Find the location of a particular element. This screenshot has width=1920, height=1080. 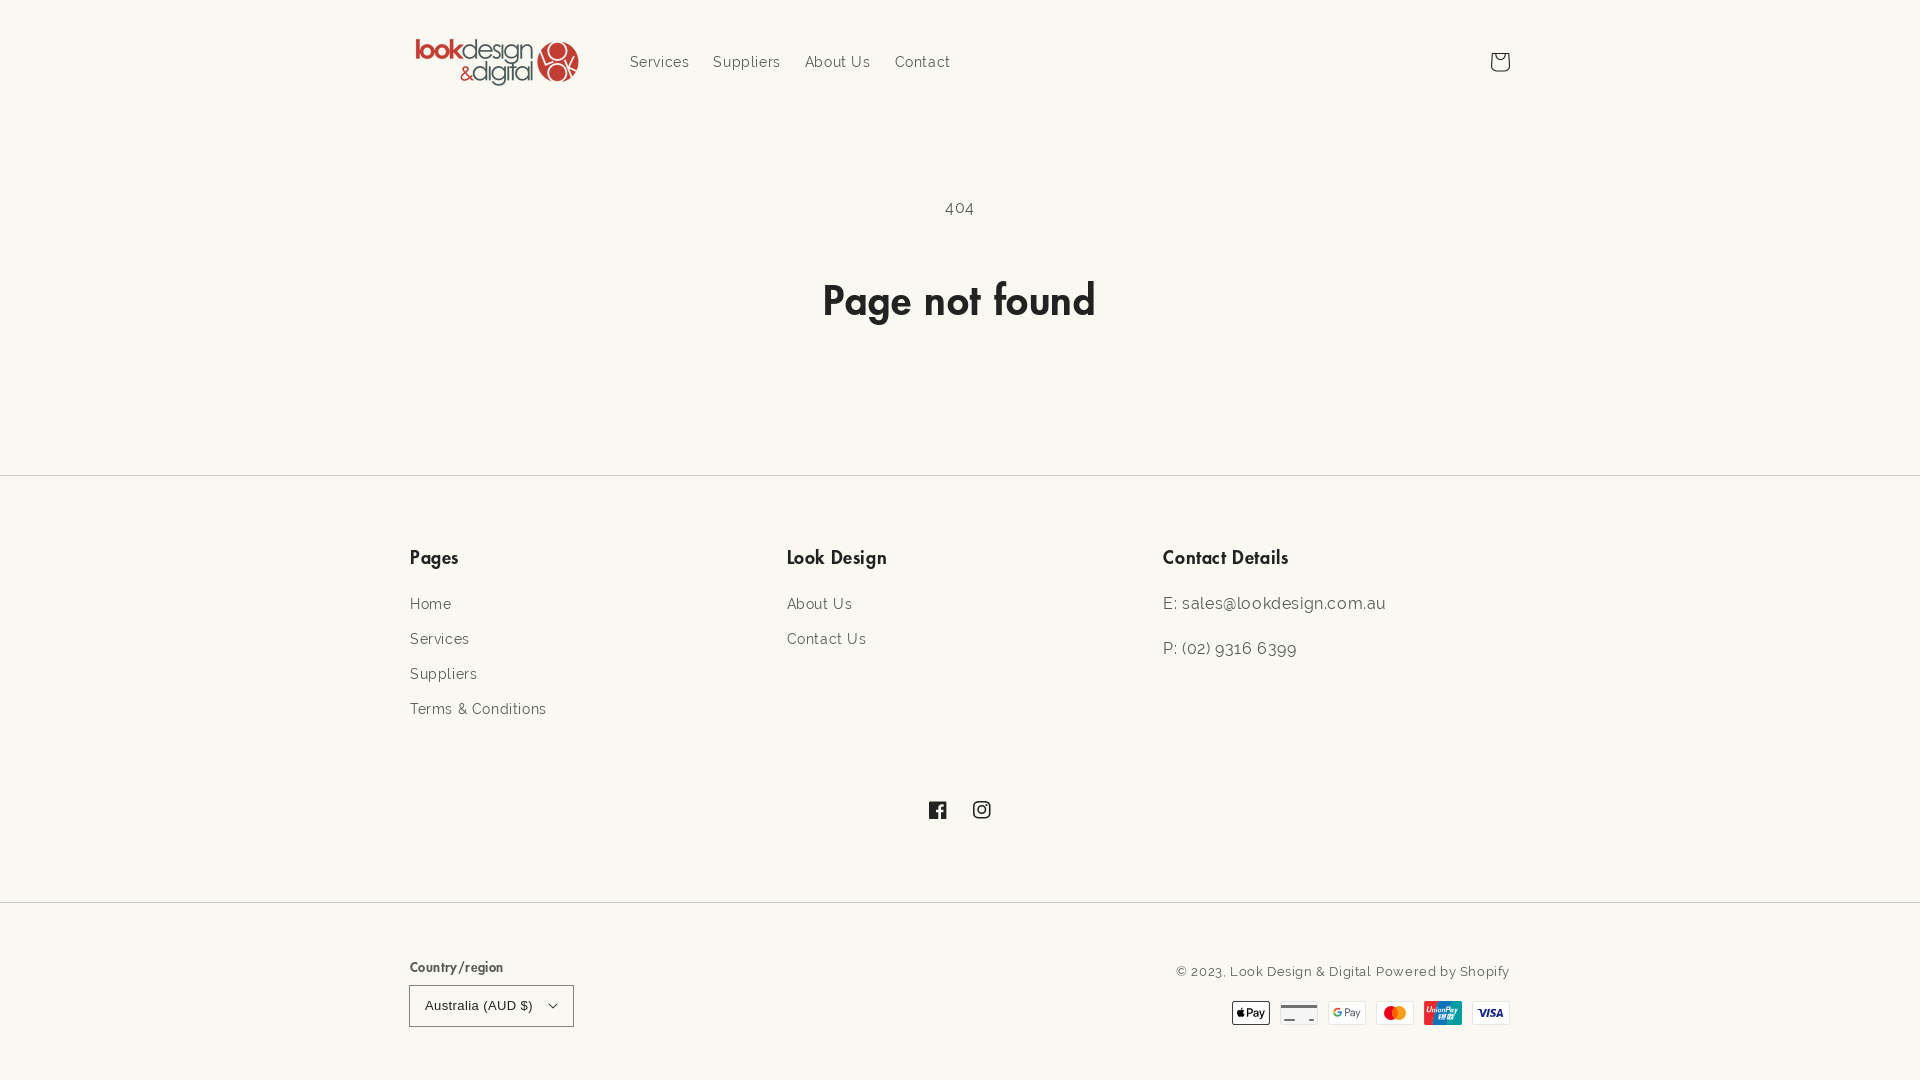

About Us is located at coordinates (838, 62).